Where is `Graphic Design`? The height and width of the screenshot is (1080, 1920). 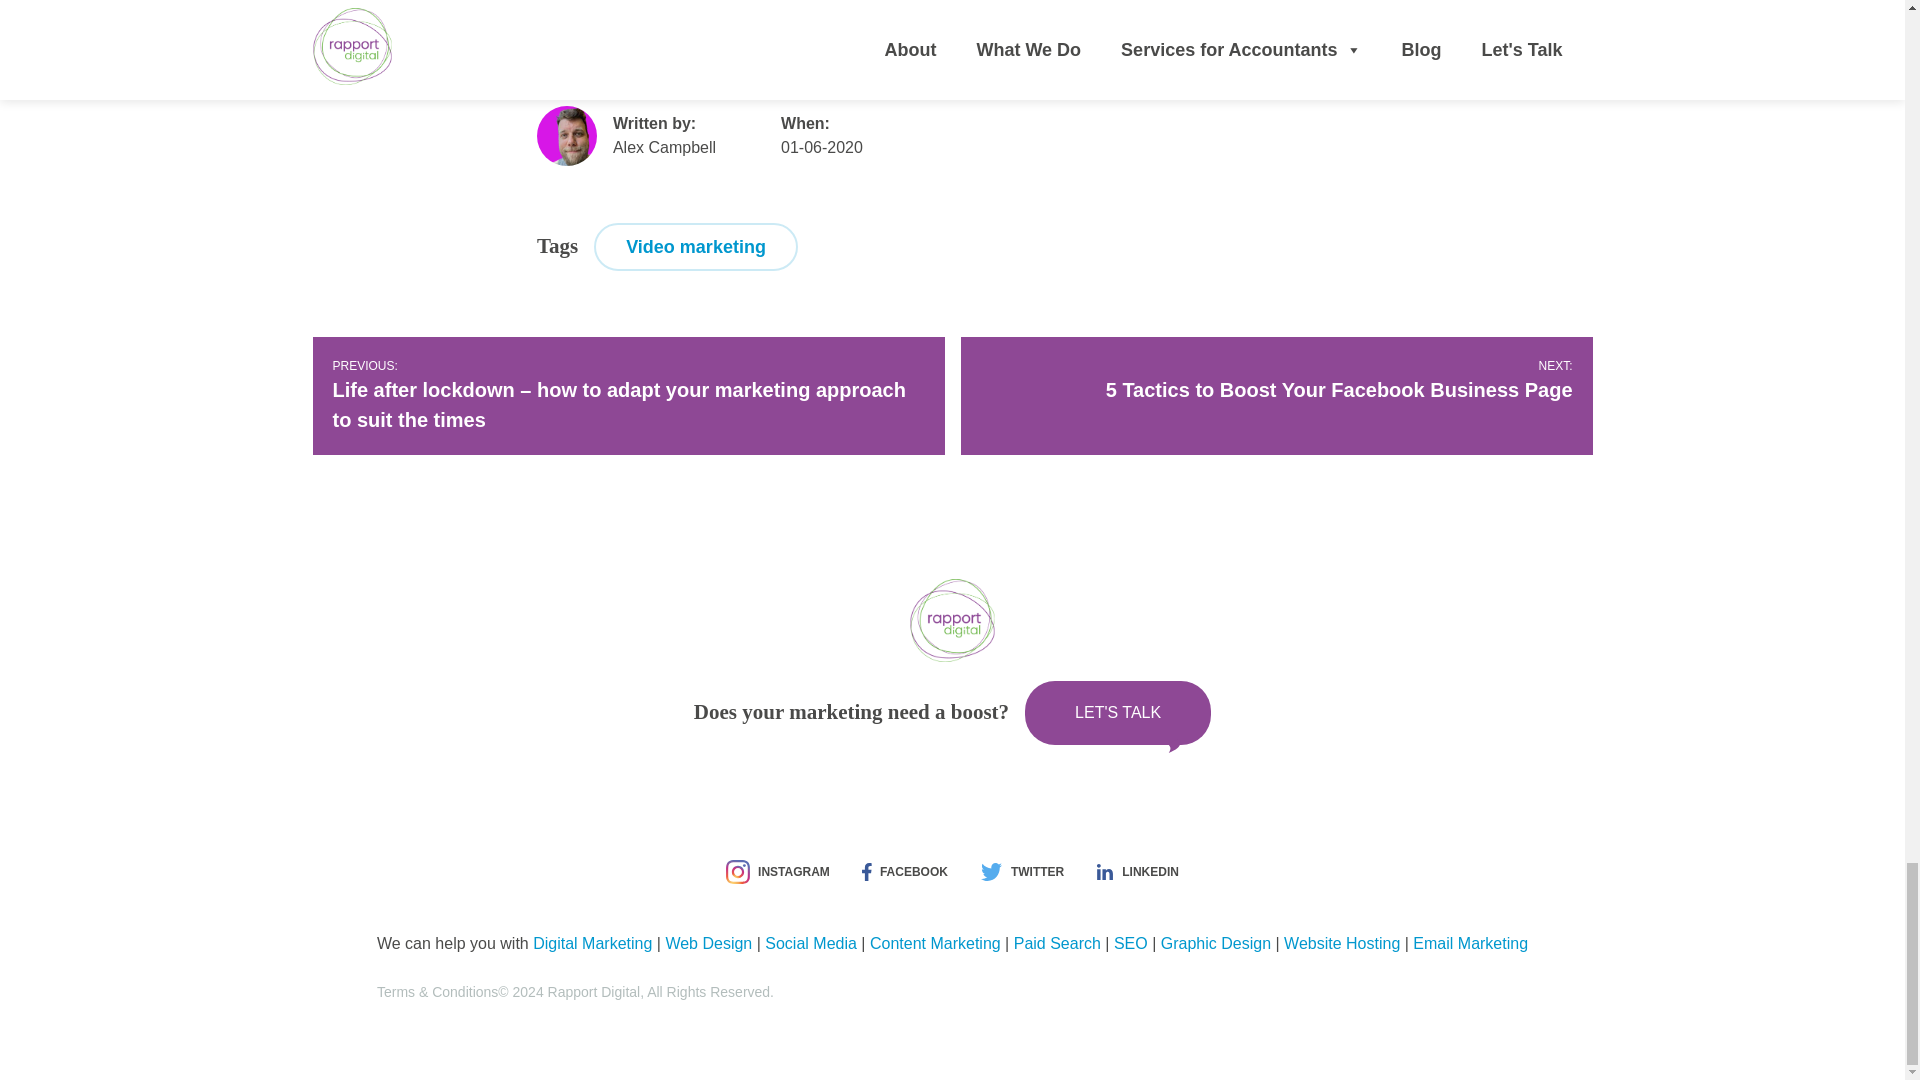 Graphic Design is located at coordinates (1130, 943).